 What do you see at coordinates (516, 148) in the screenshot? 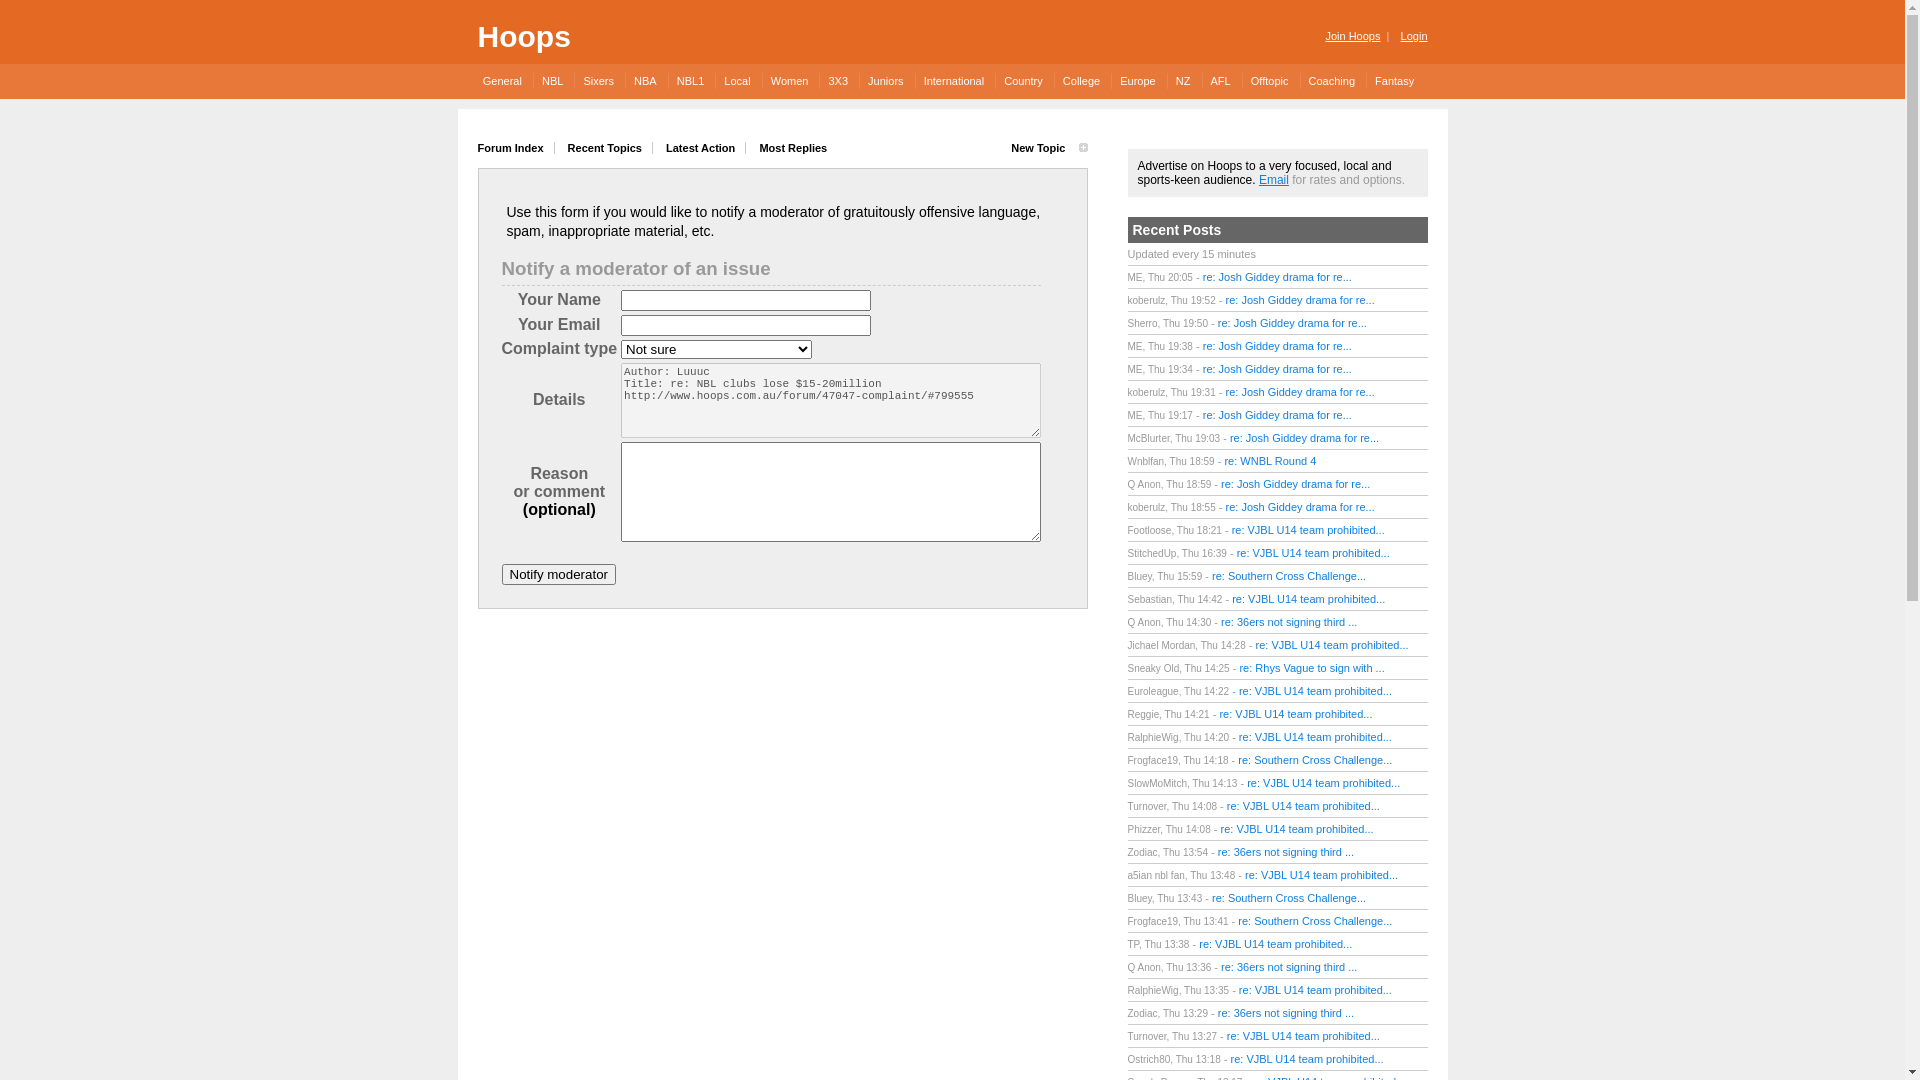
I see `Forum Index` at bounding box center [516, 148].